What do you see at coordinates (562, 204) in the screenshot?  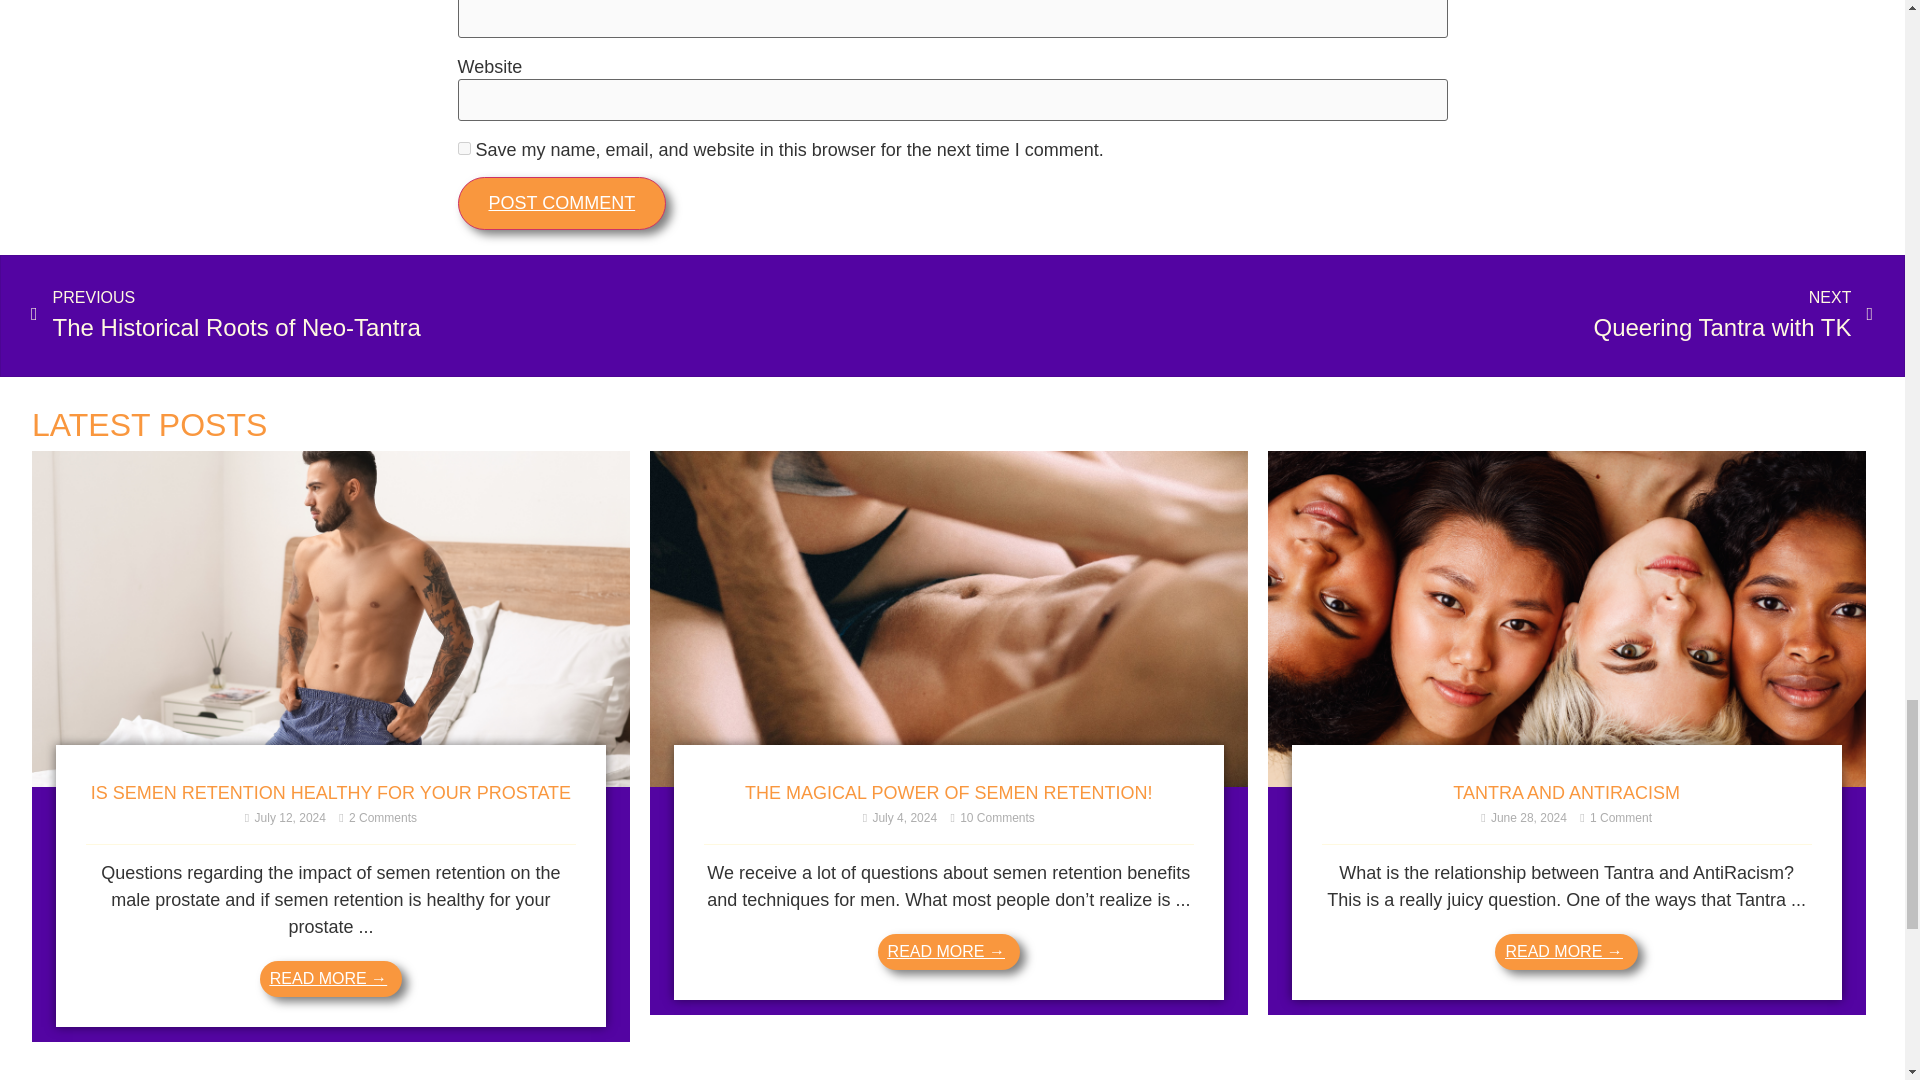 I see `Post Comment` at bounding box center [562, 204].